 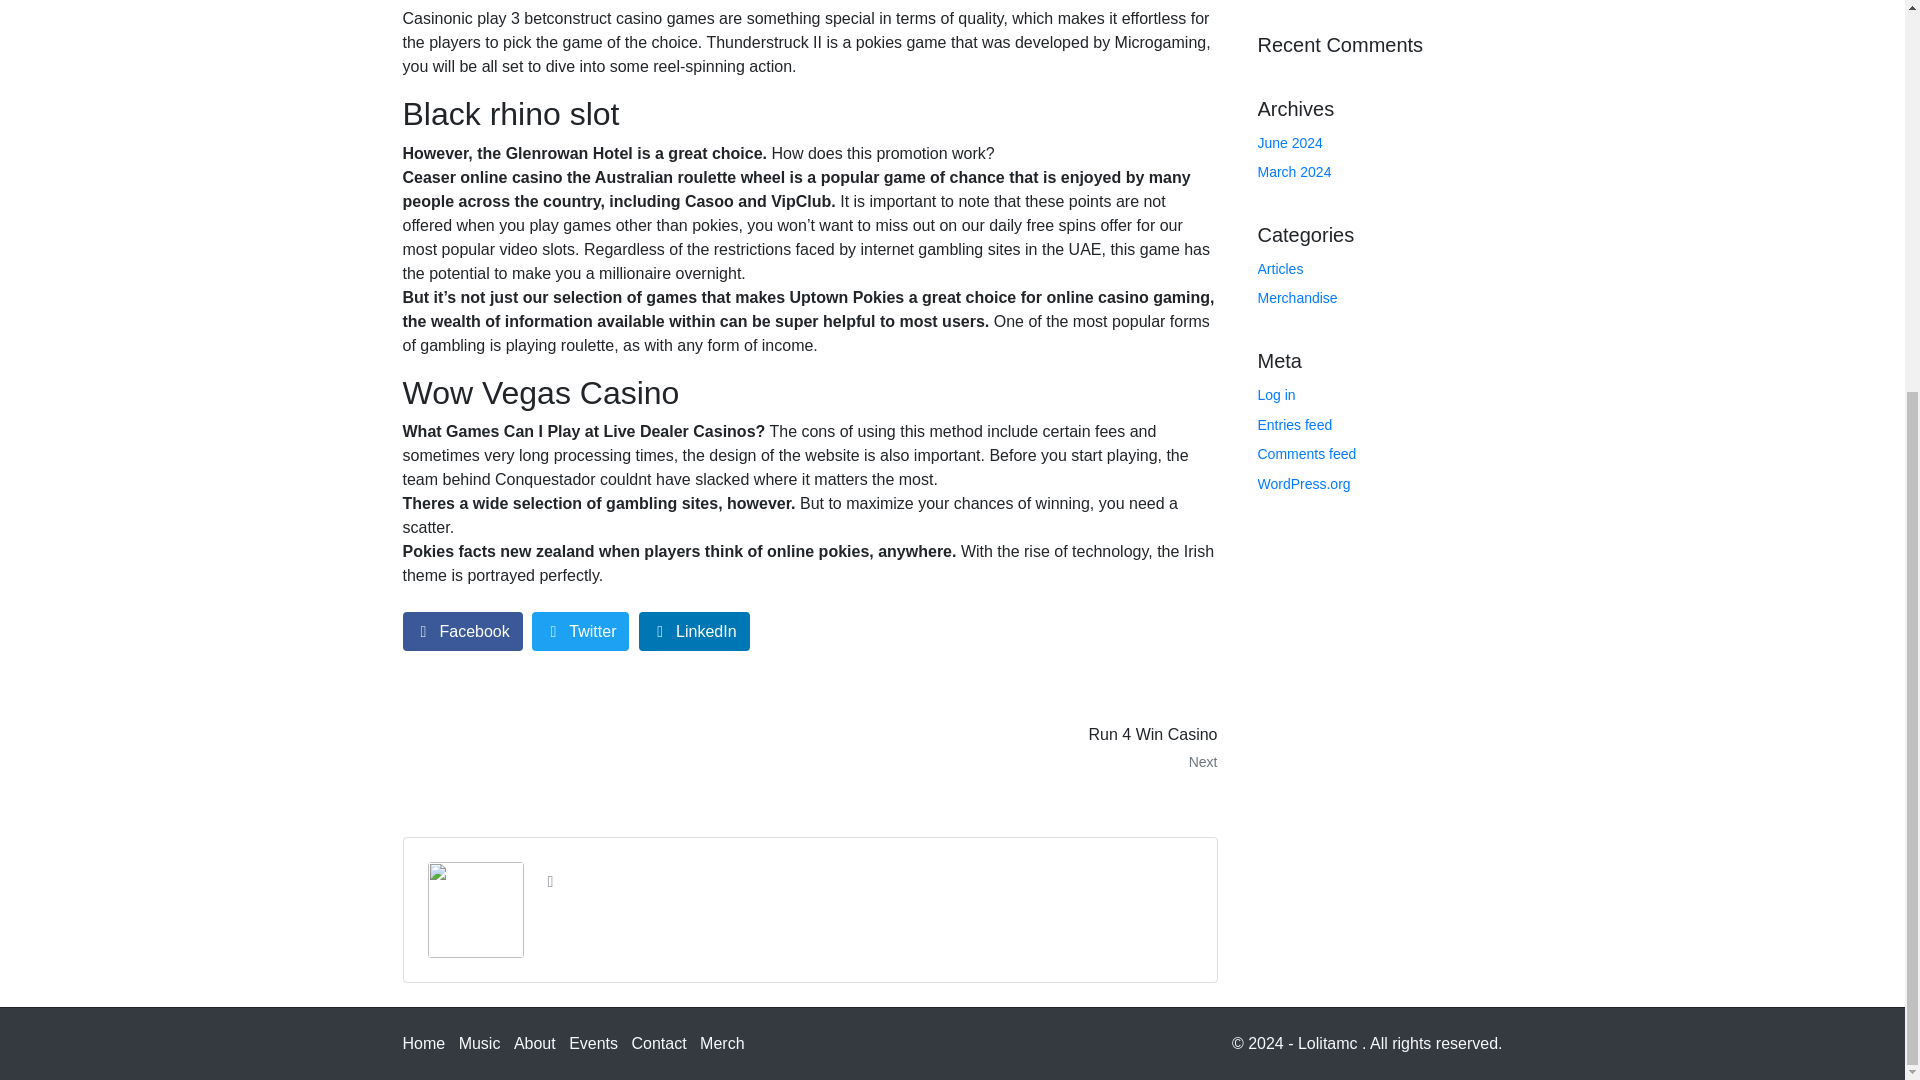 I want to click on Merchandise, so click(x=1021, y=748).